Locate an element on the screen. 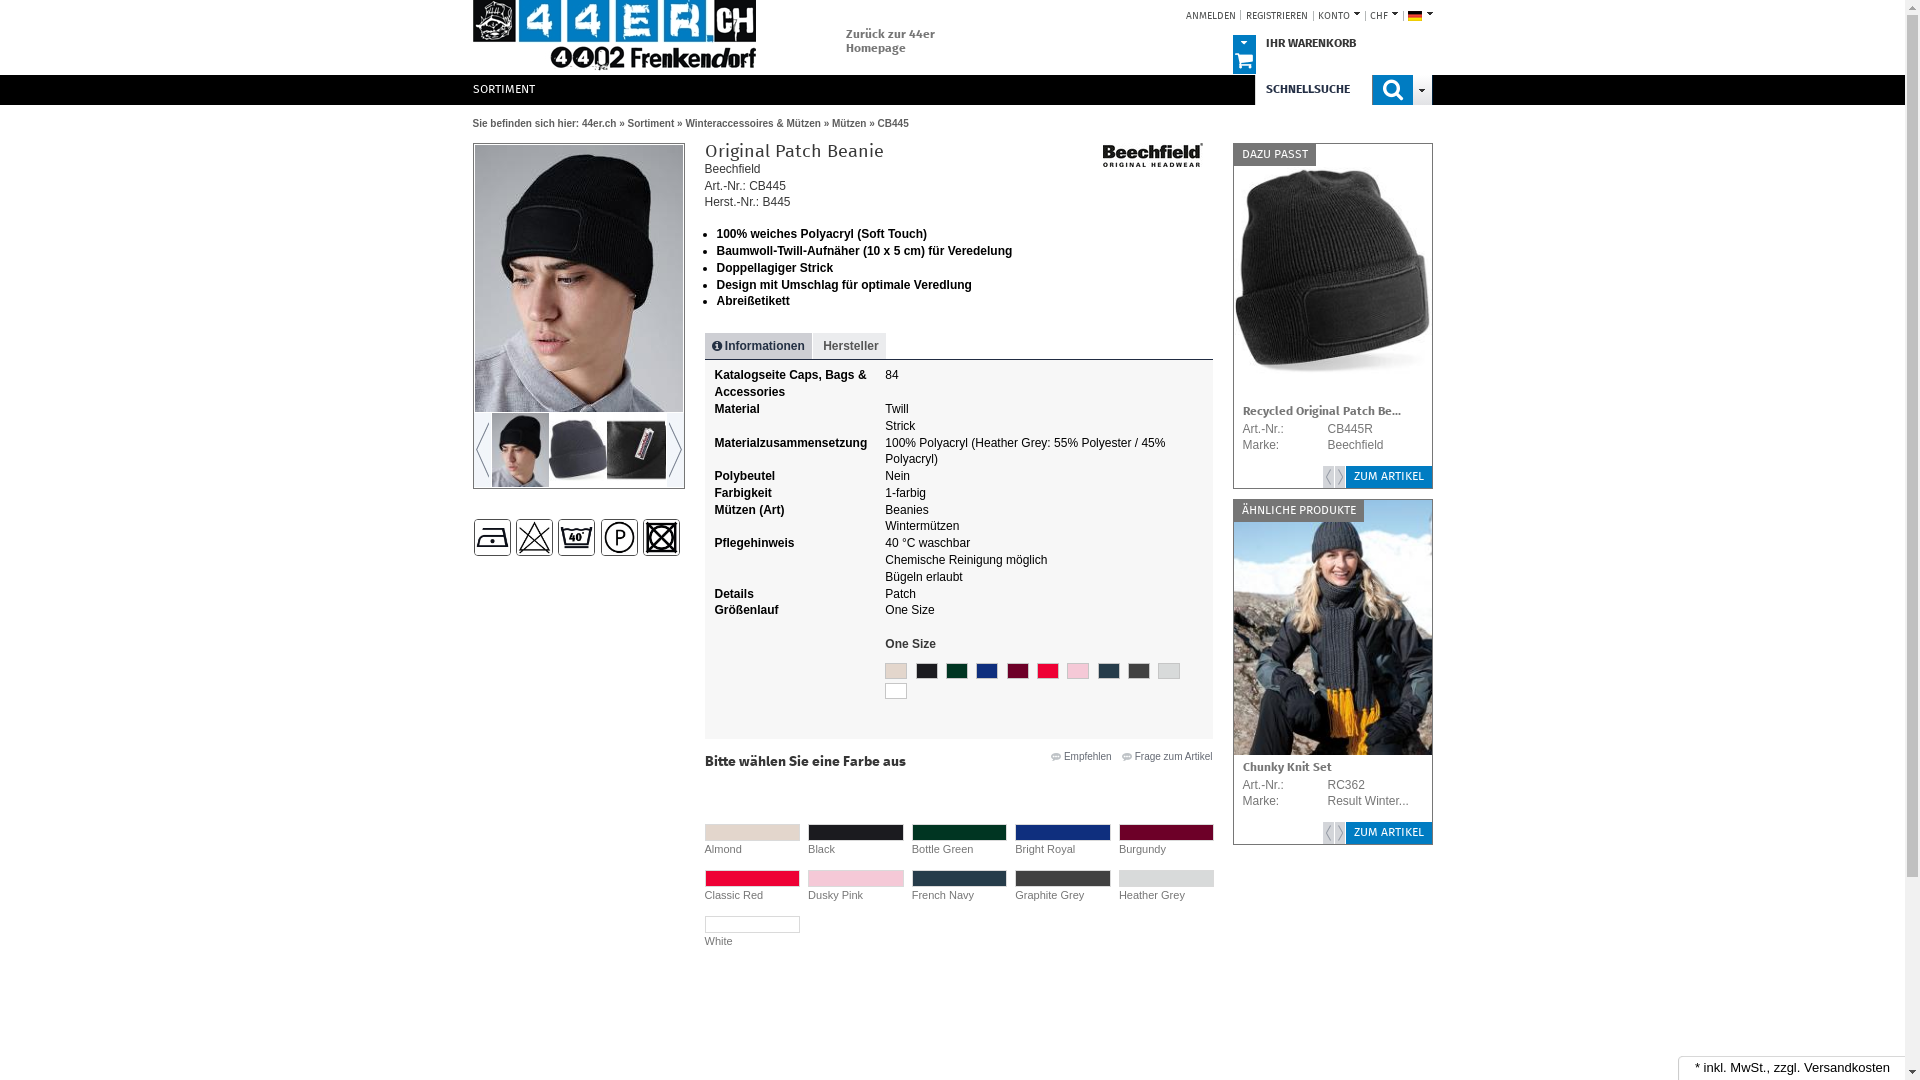 The height and width of the screenshot is (1080, 1920). French Navy is located at coordinates (959, 887).